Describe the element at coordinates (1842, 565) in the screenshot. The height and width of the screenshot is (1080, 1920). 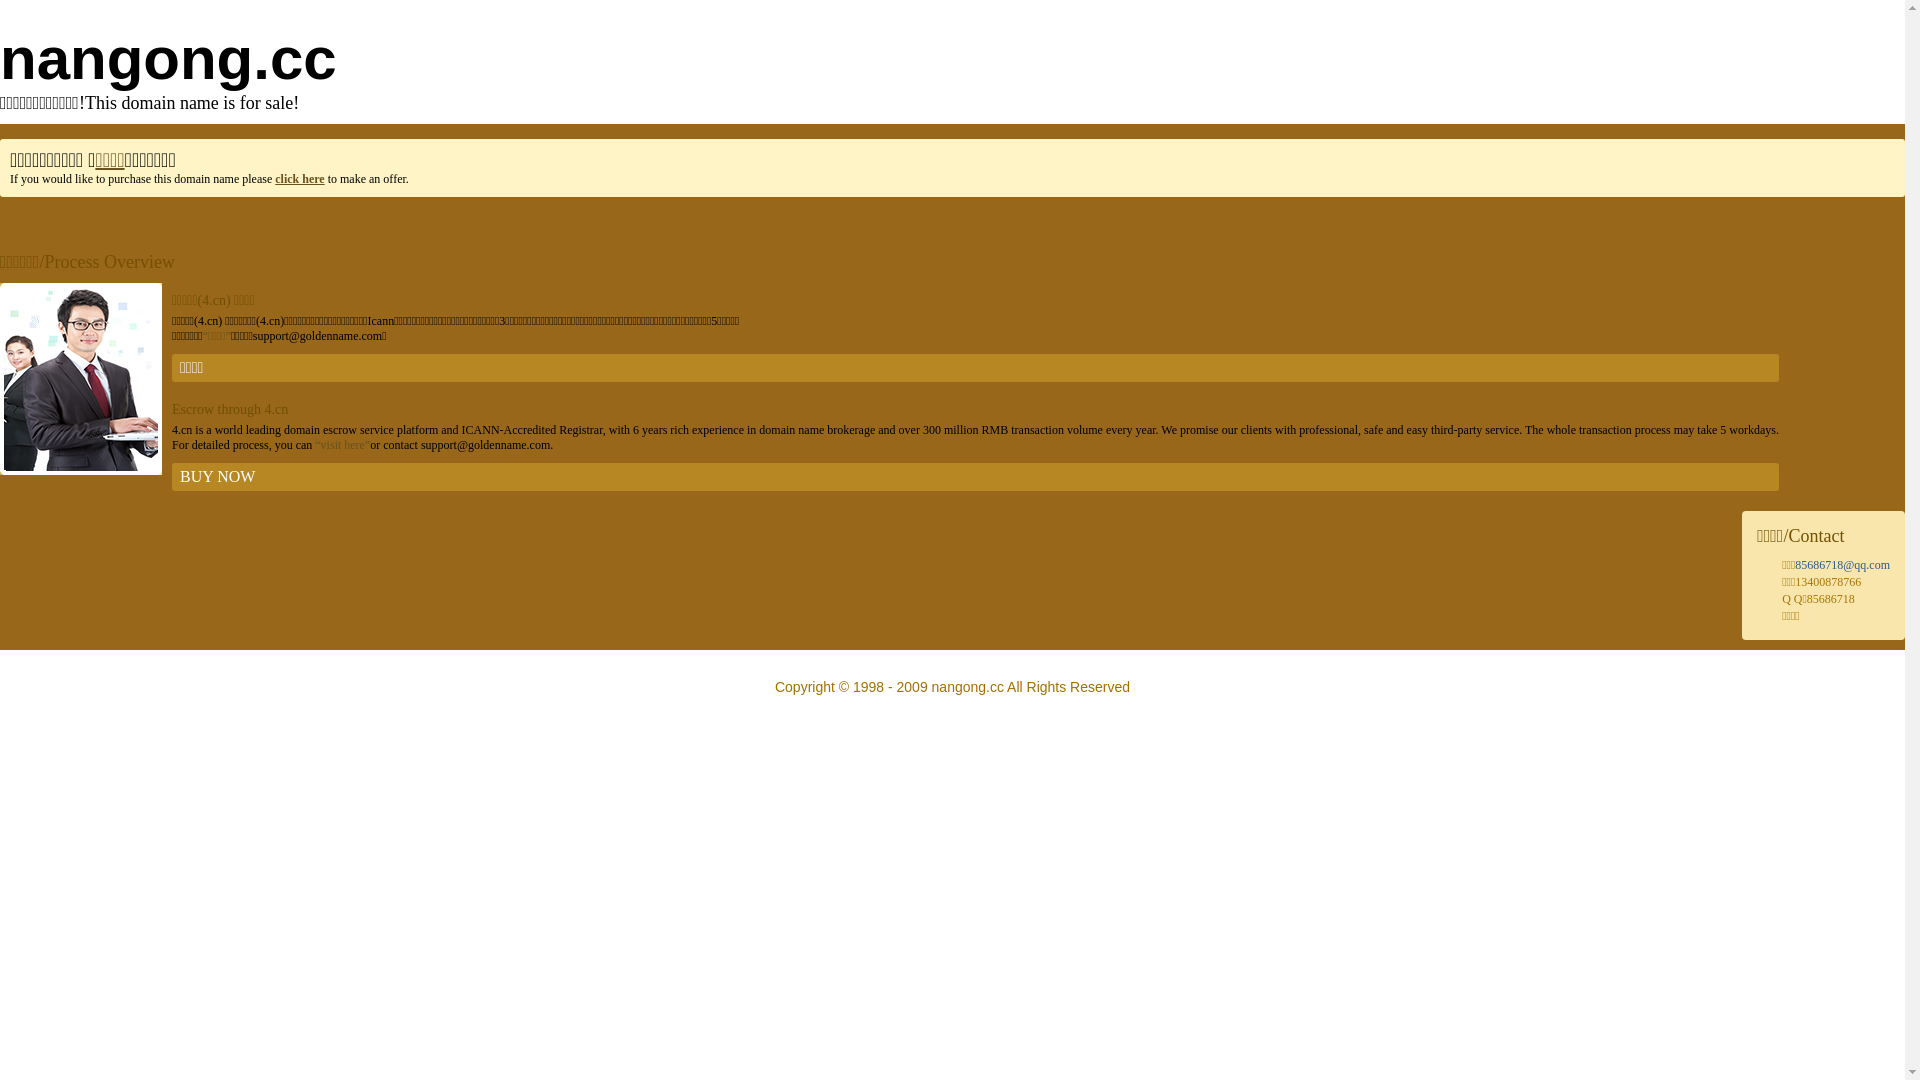
I see `85686718@qq.com` at that location.